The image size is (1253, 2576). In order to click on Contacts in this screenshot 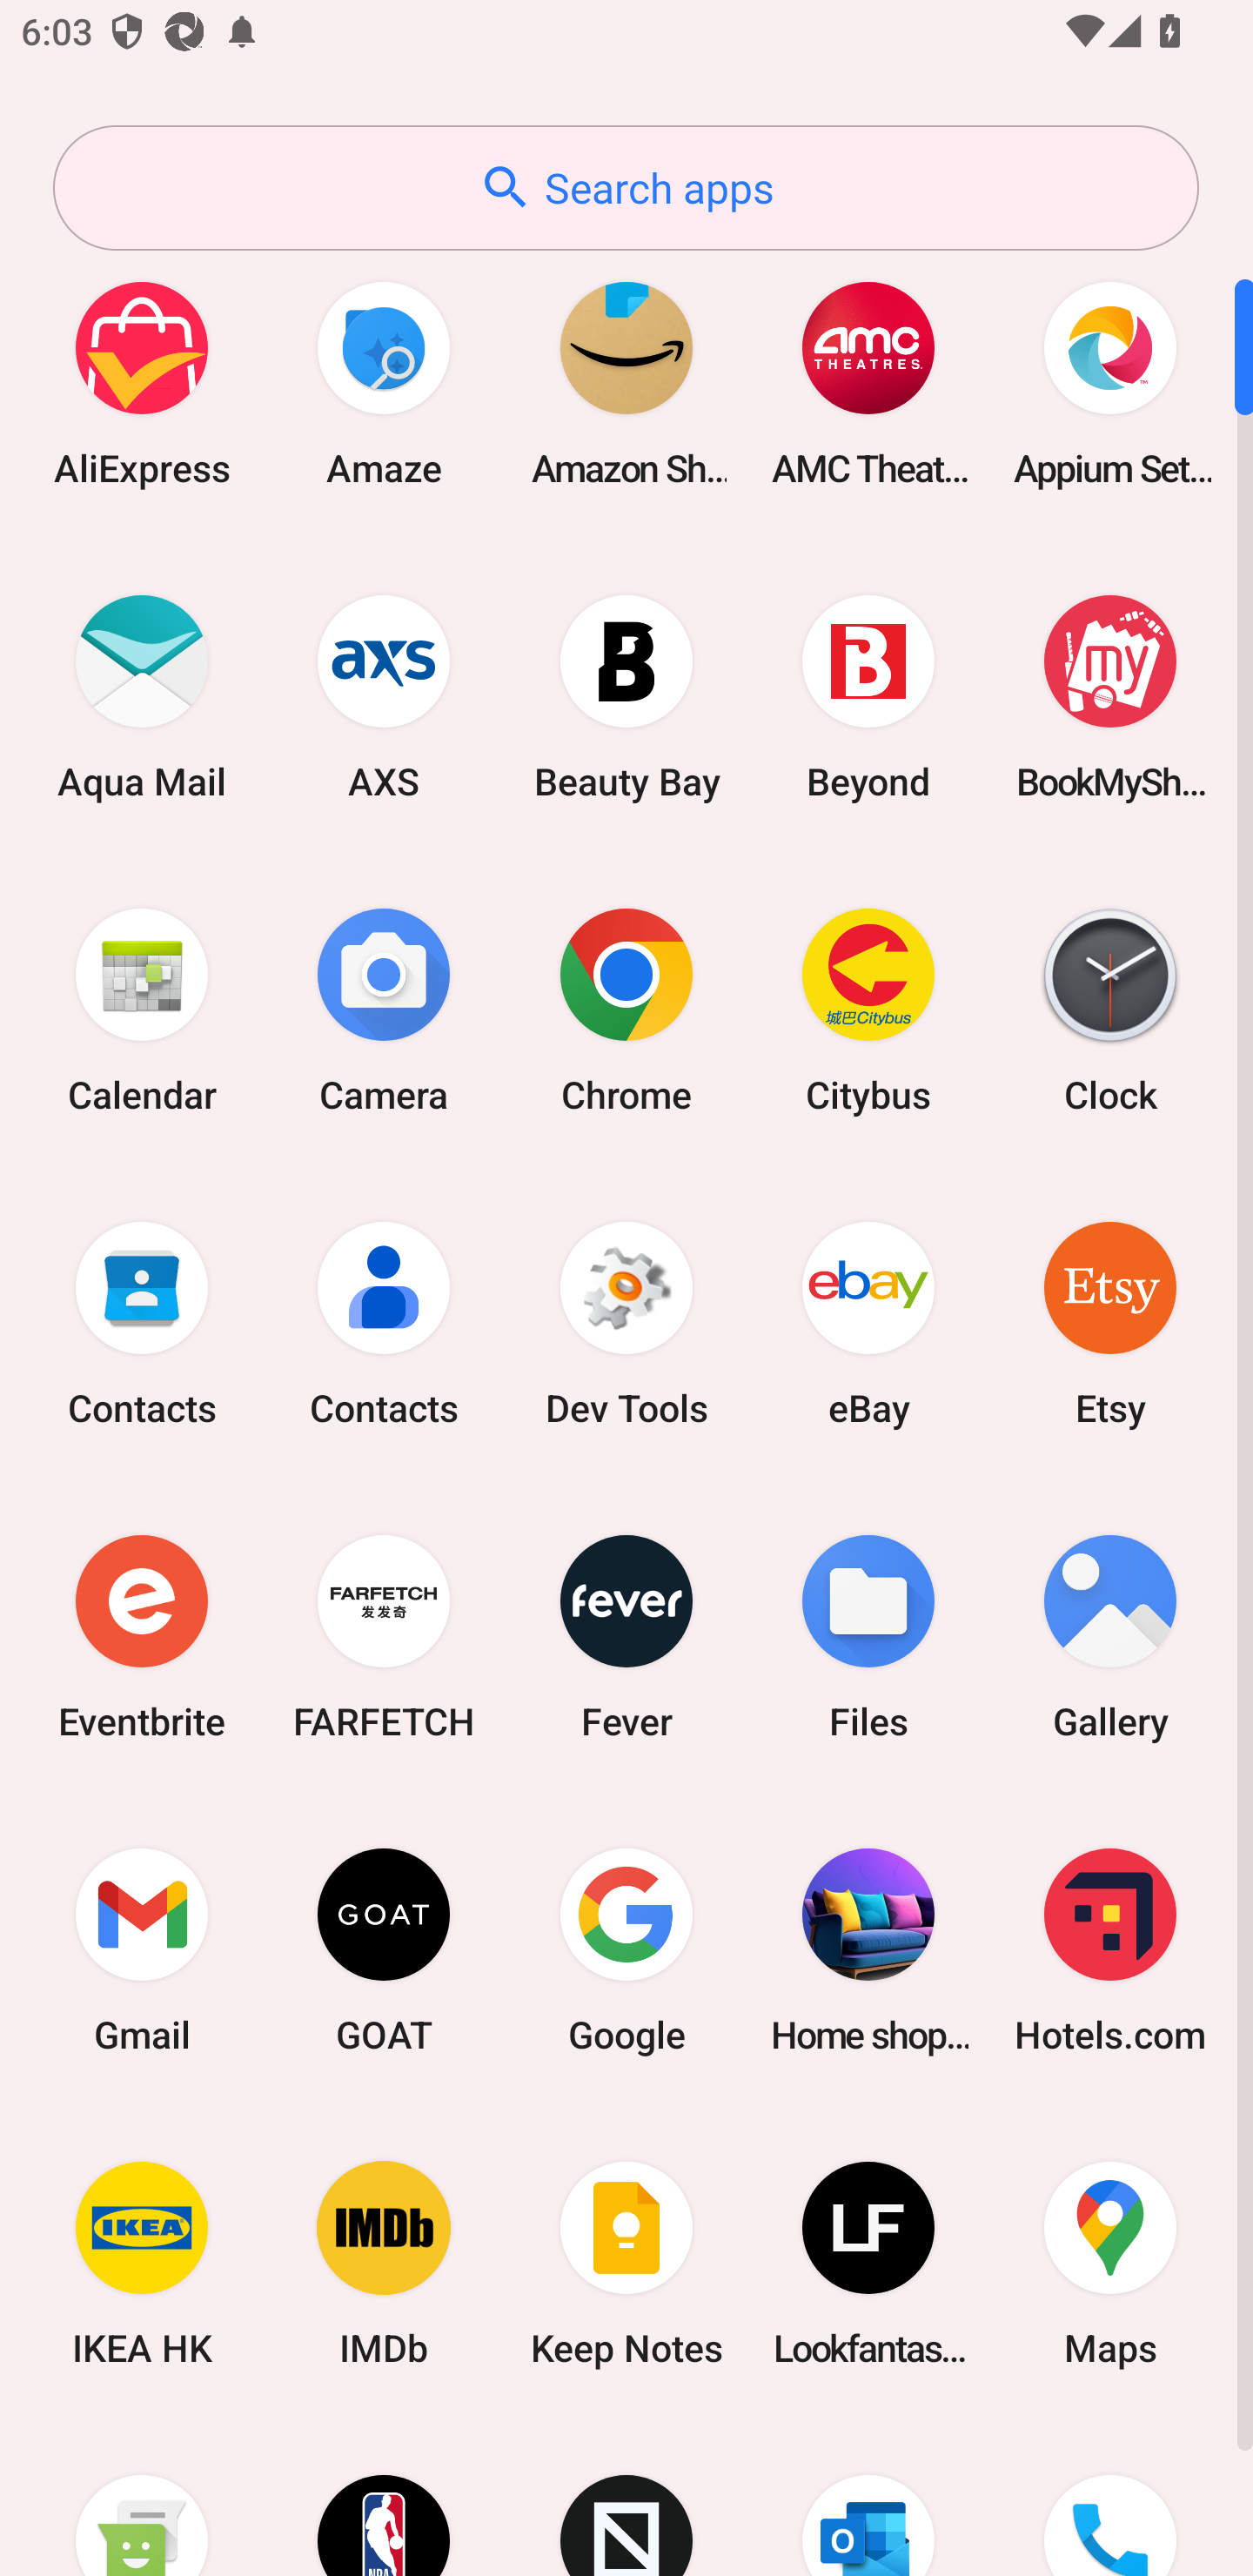, I will do `click(142, 1323)`.